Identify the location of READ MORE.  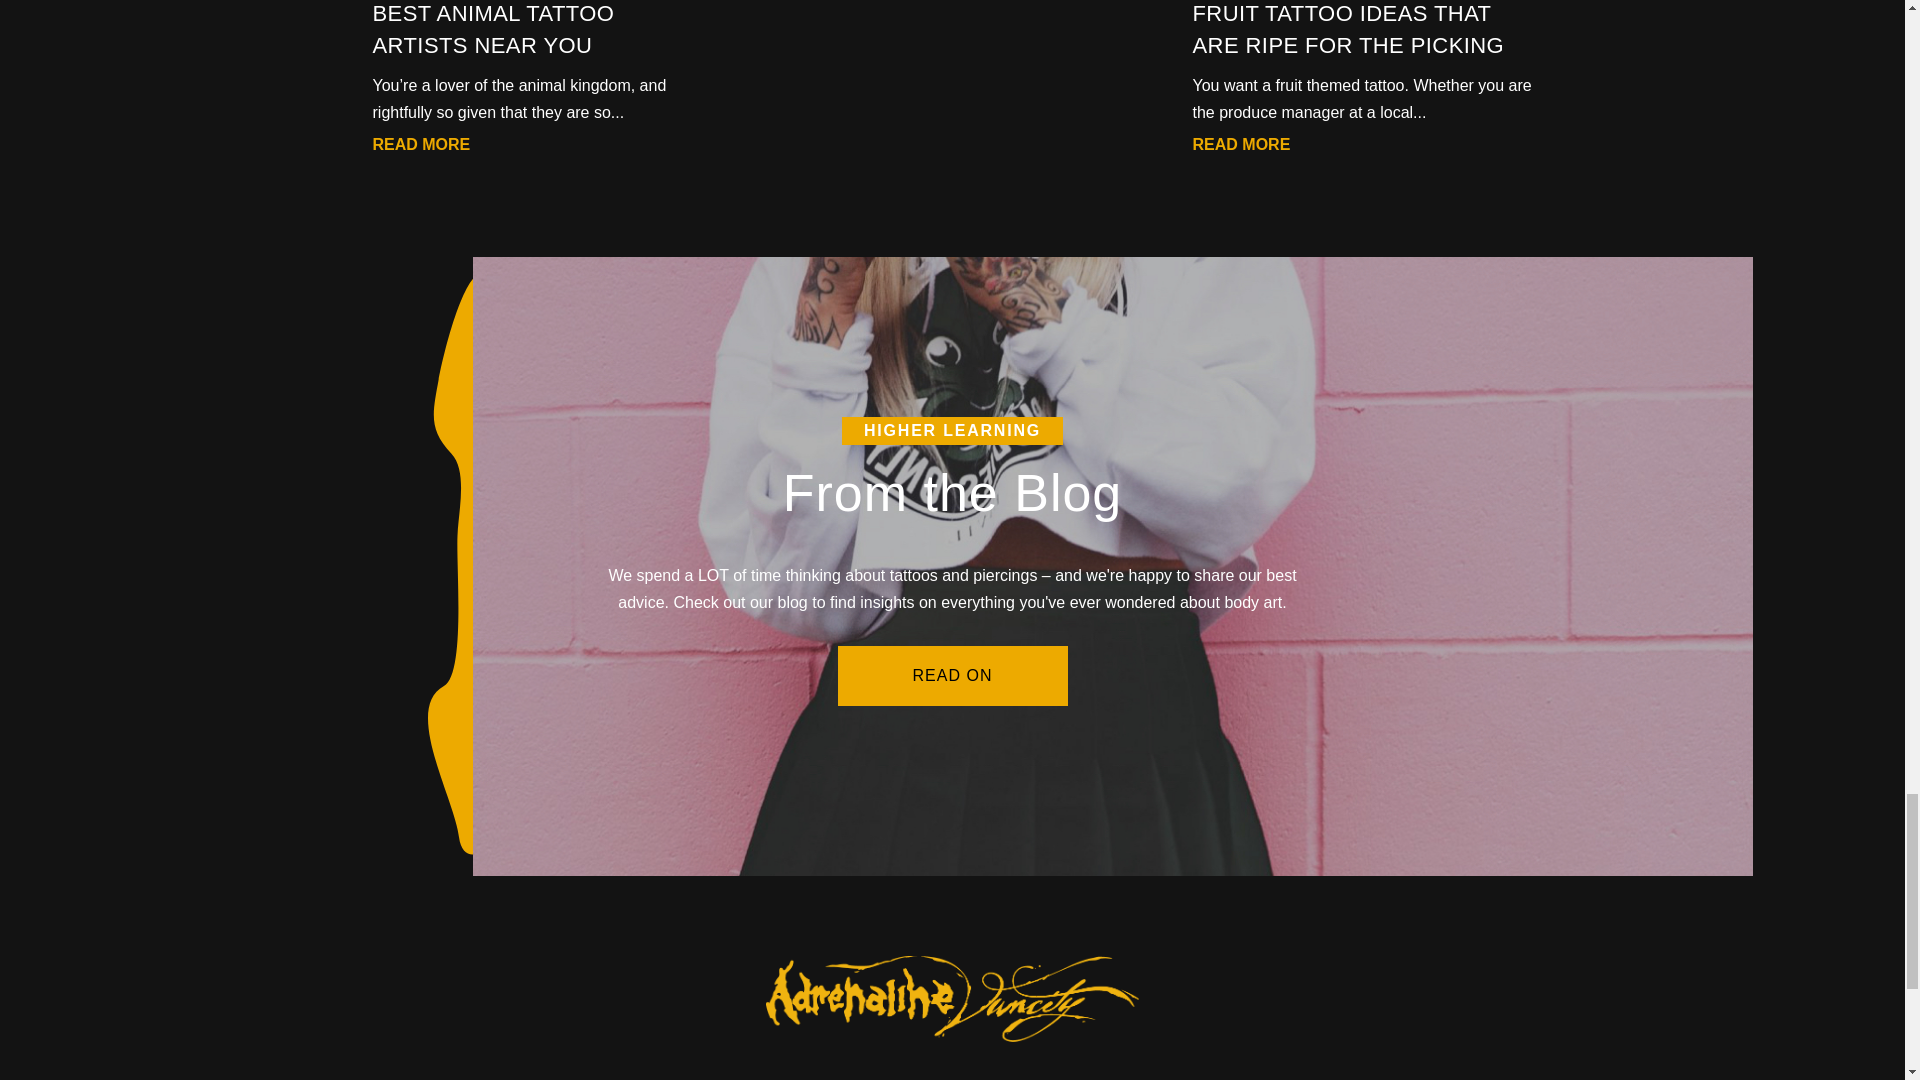
(1241, 146).